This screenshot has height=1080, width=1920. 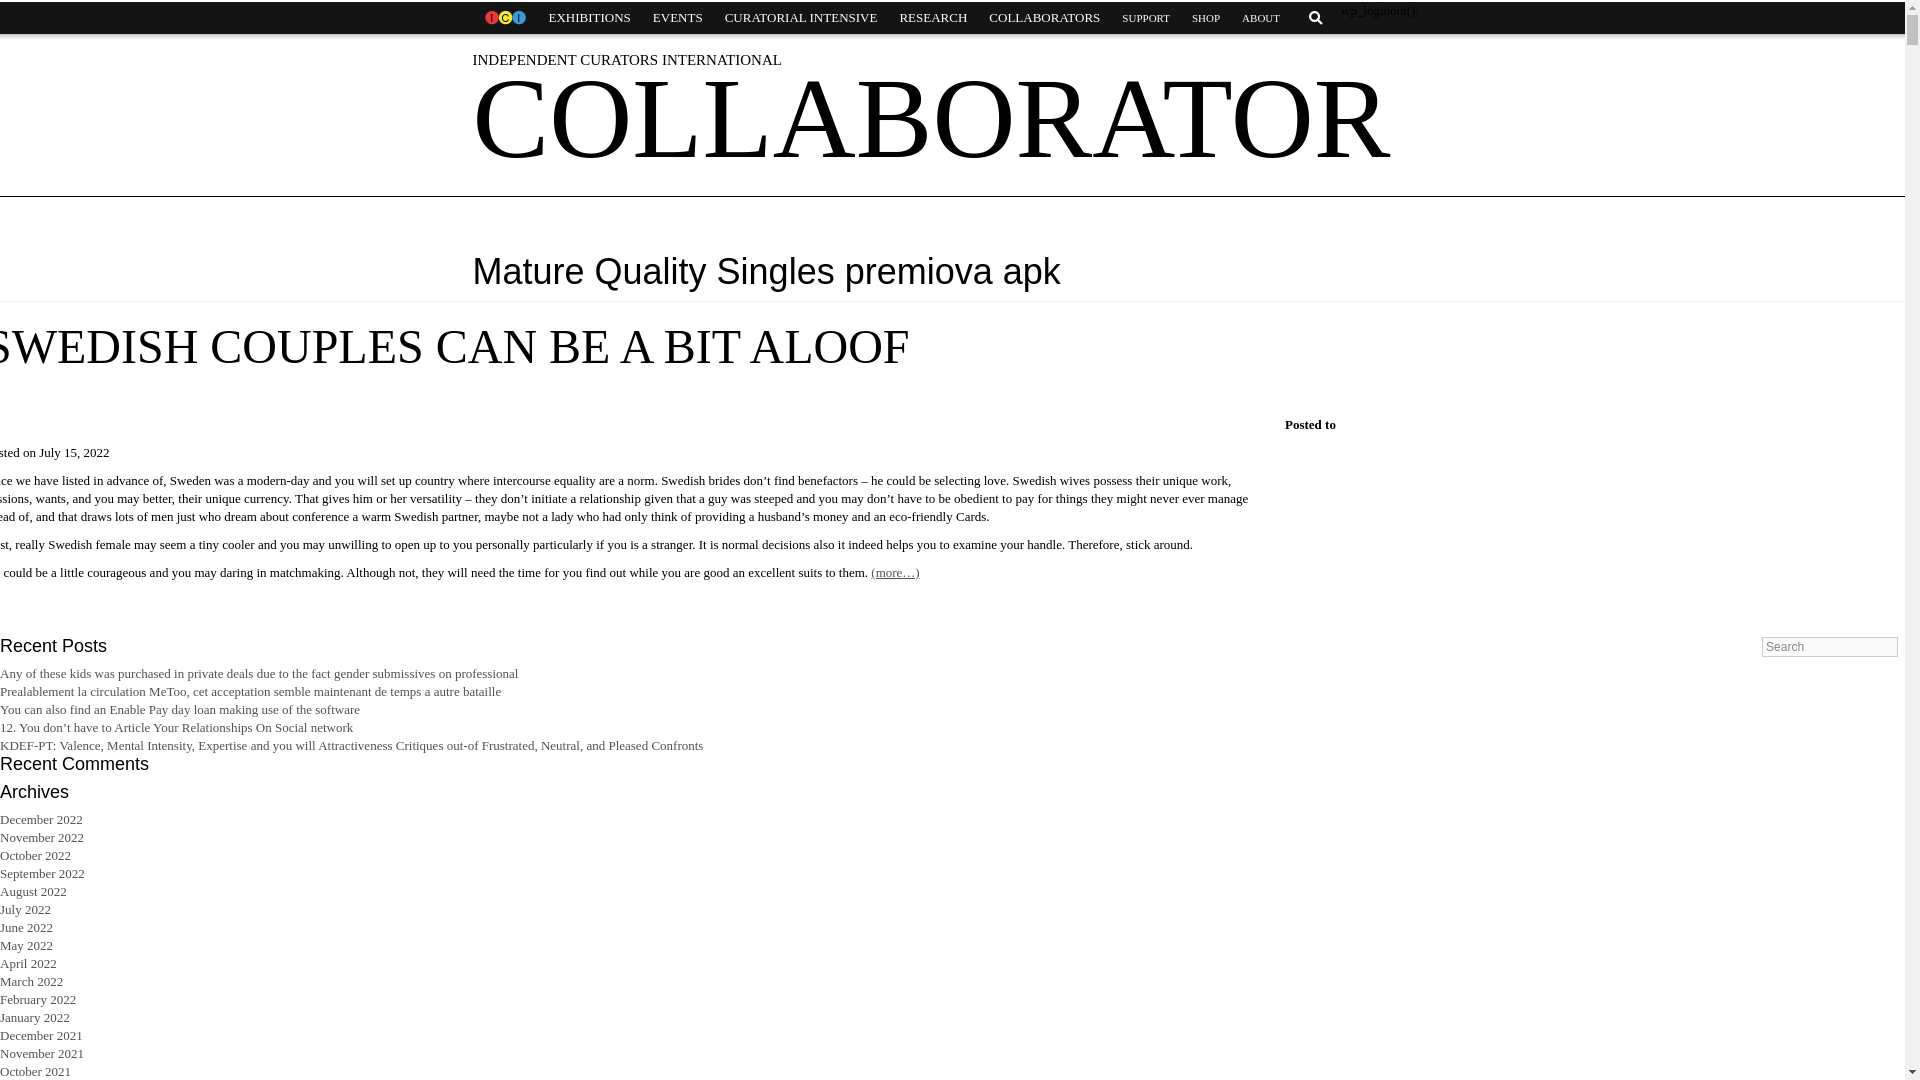 What do you see at coordinates (678, 18) in the screenshot?
I see `EVENTS` at bounding box center [678, 18].